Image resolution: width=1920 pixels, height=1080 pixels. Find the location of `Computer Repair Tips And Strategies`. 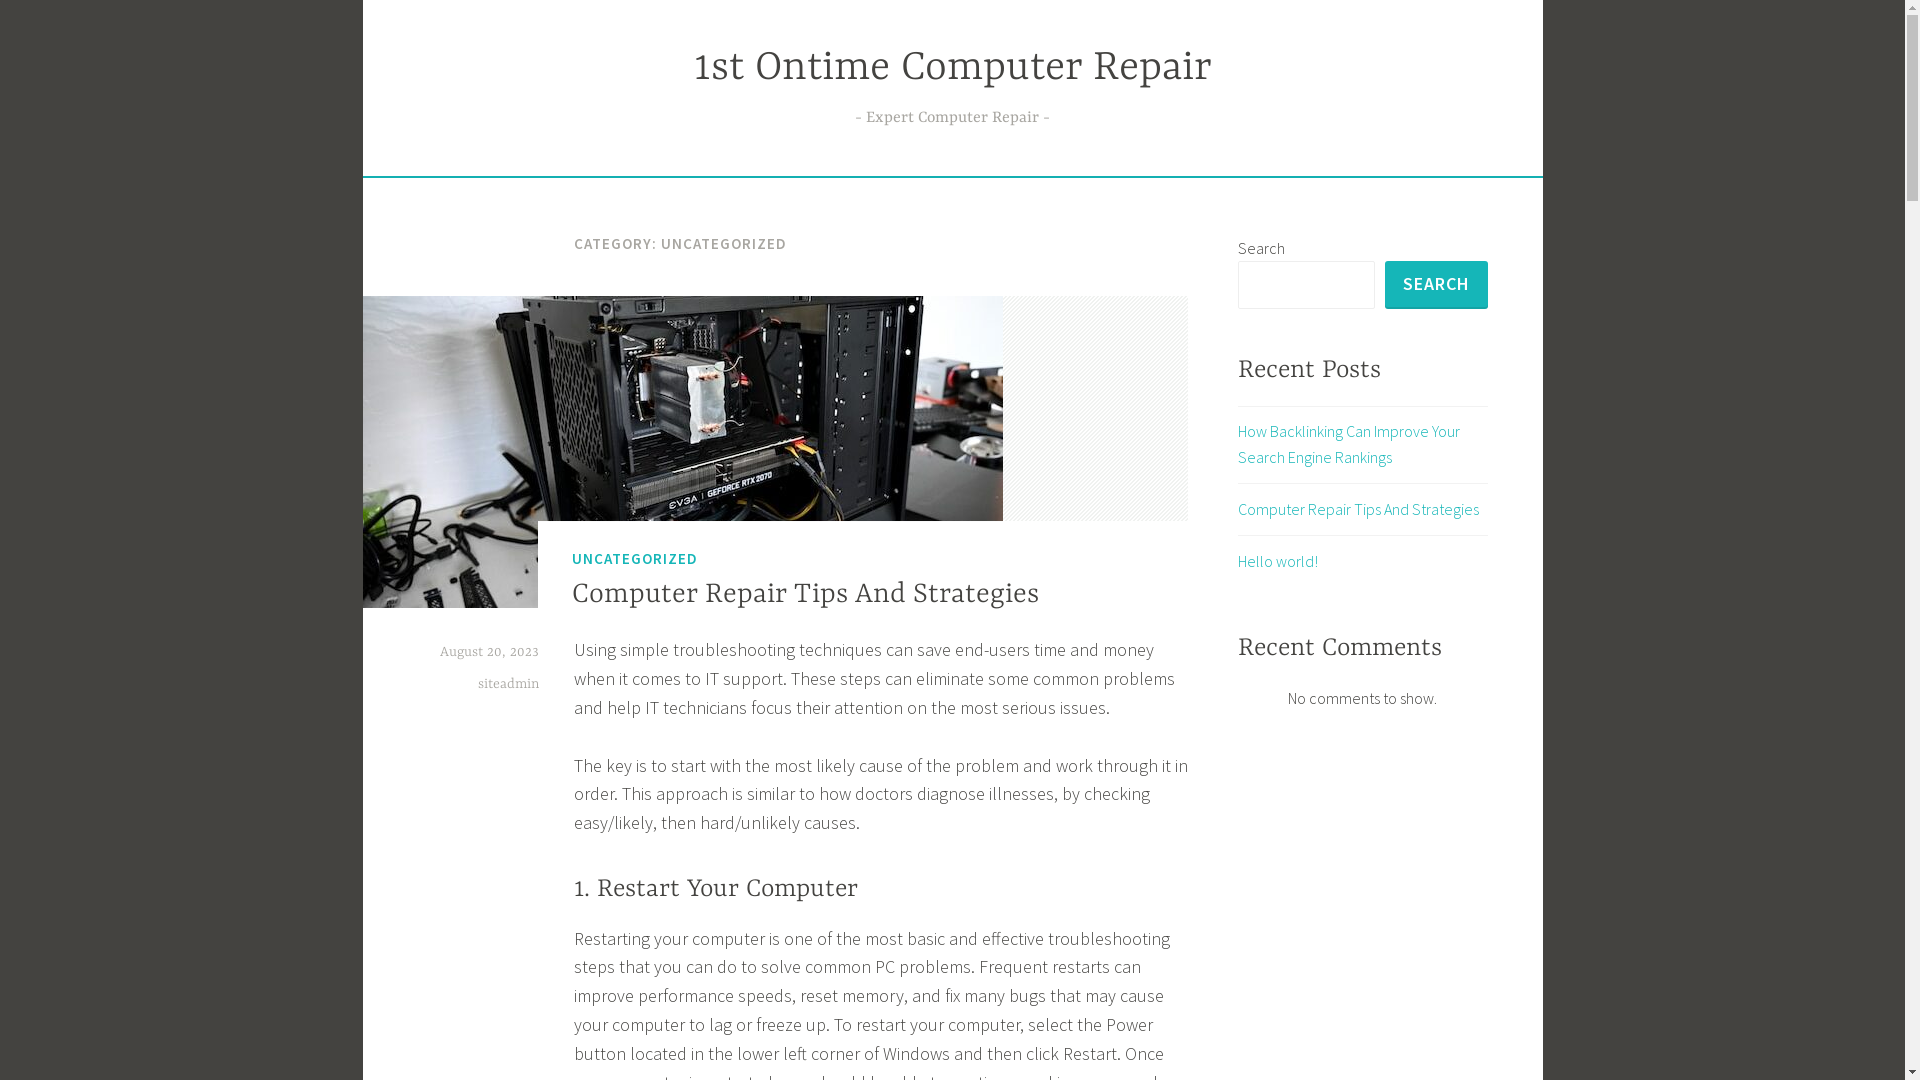

Computer Repair Tips And Strategies is located at coordinates (1358, 509).